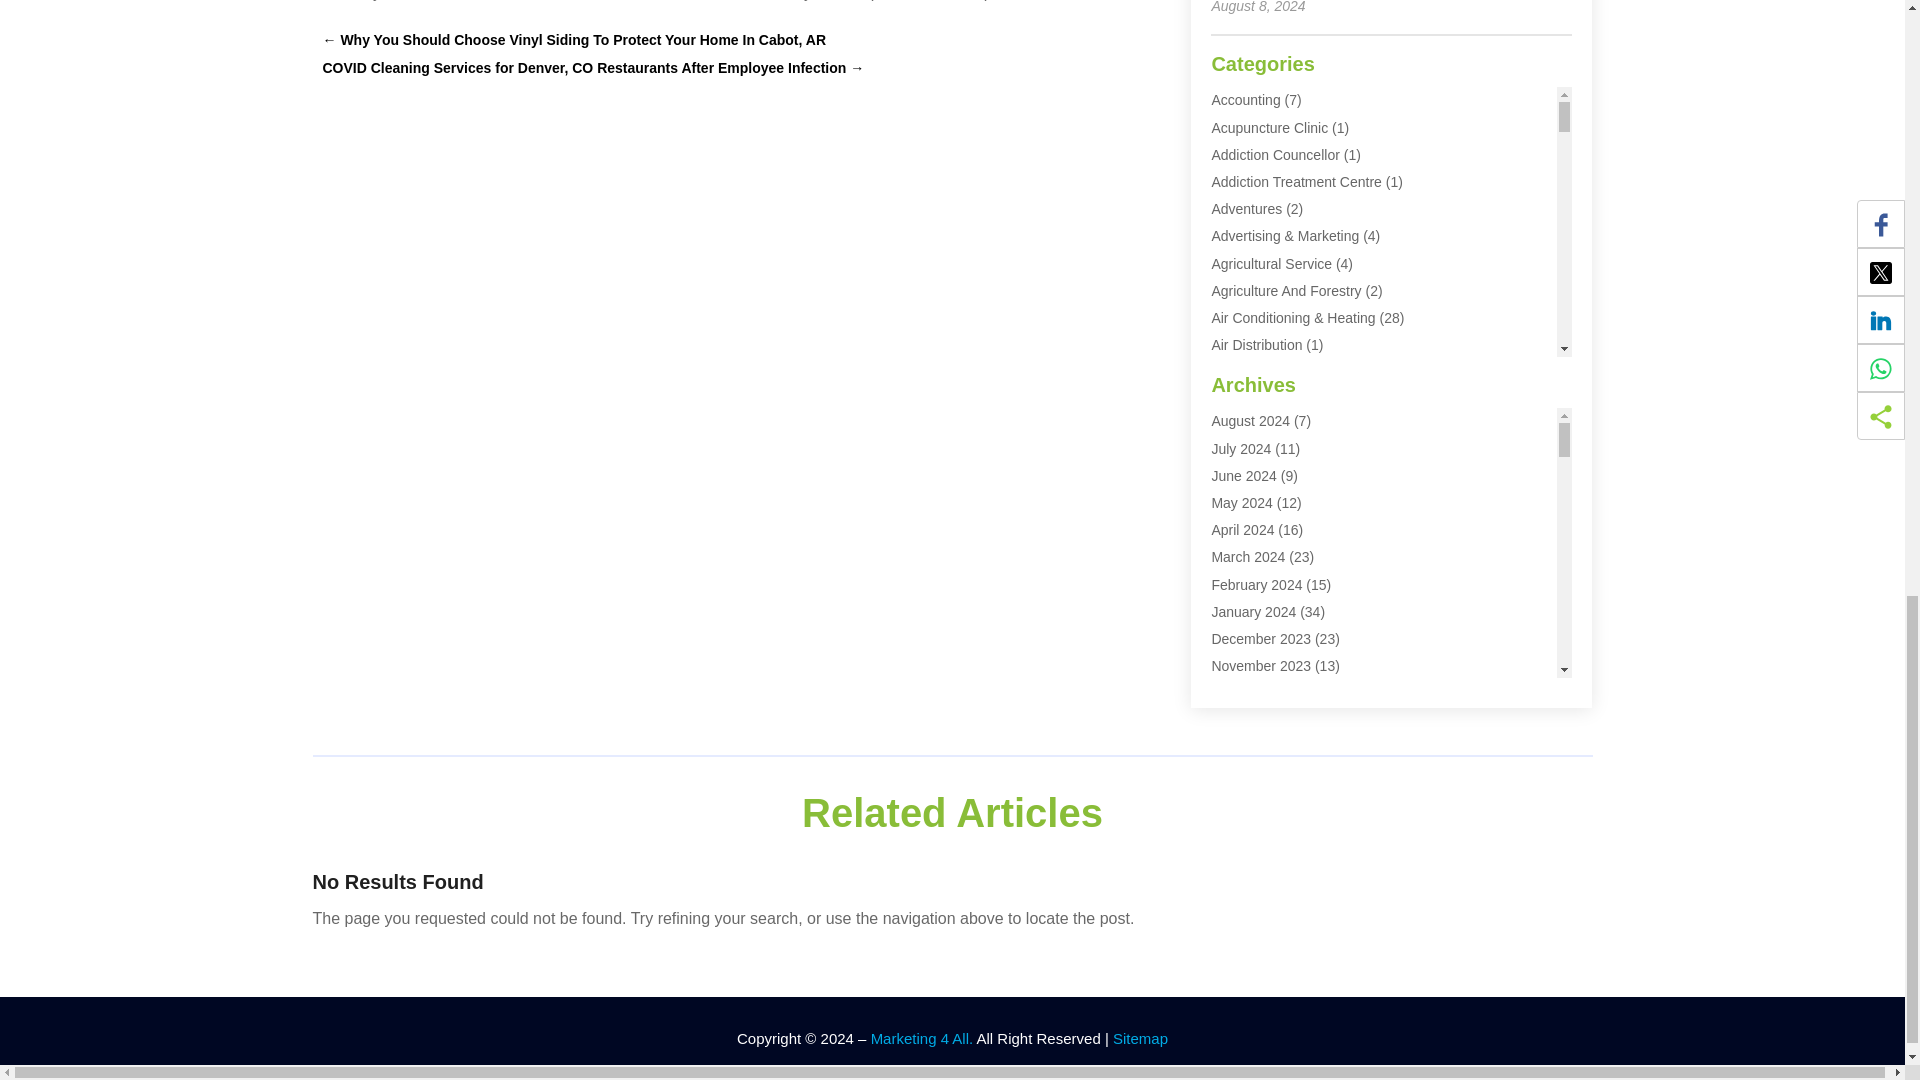  What do you see at coordinates (1256, 344) in the screenshot?
I see `Air Distribution` at bounding box center [1256, 344].